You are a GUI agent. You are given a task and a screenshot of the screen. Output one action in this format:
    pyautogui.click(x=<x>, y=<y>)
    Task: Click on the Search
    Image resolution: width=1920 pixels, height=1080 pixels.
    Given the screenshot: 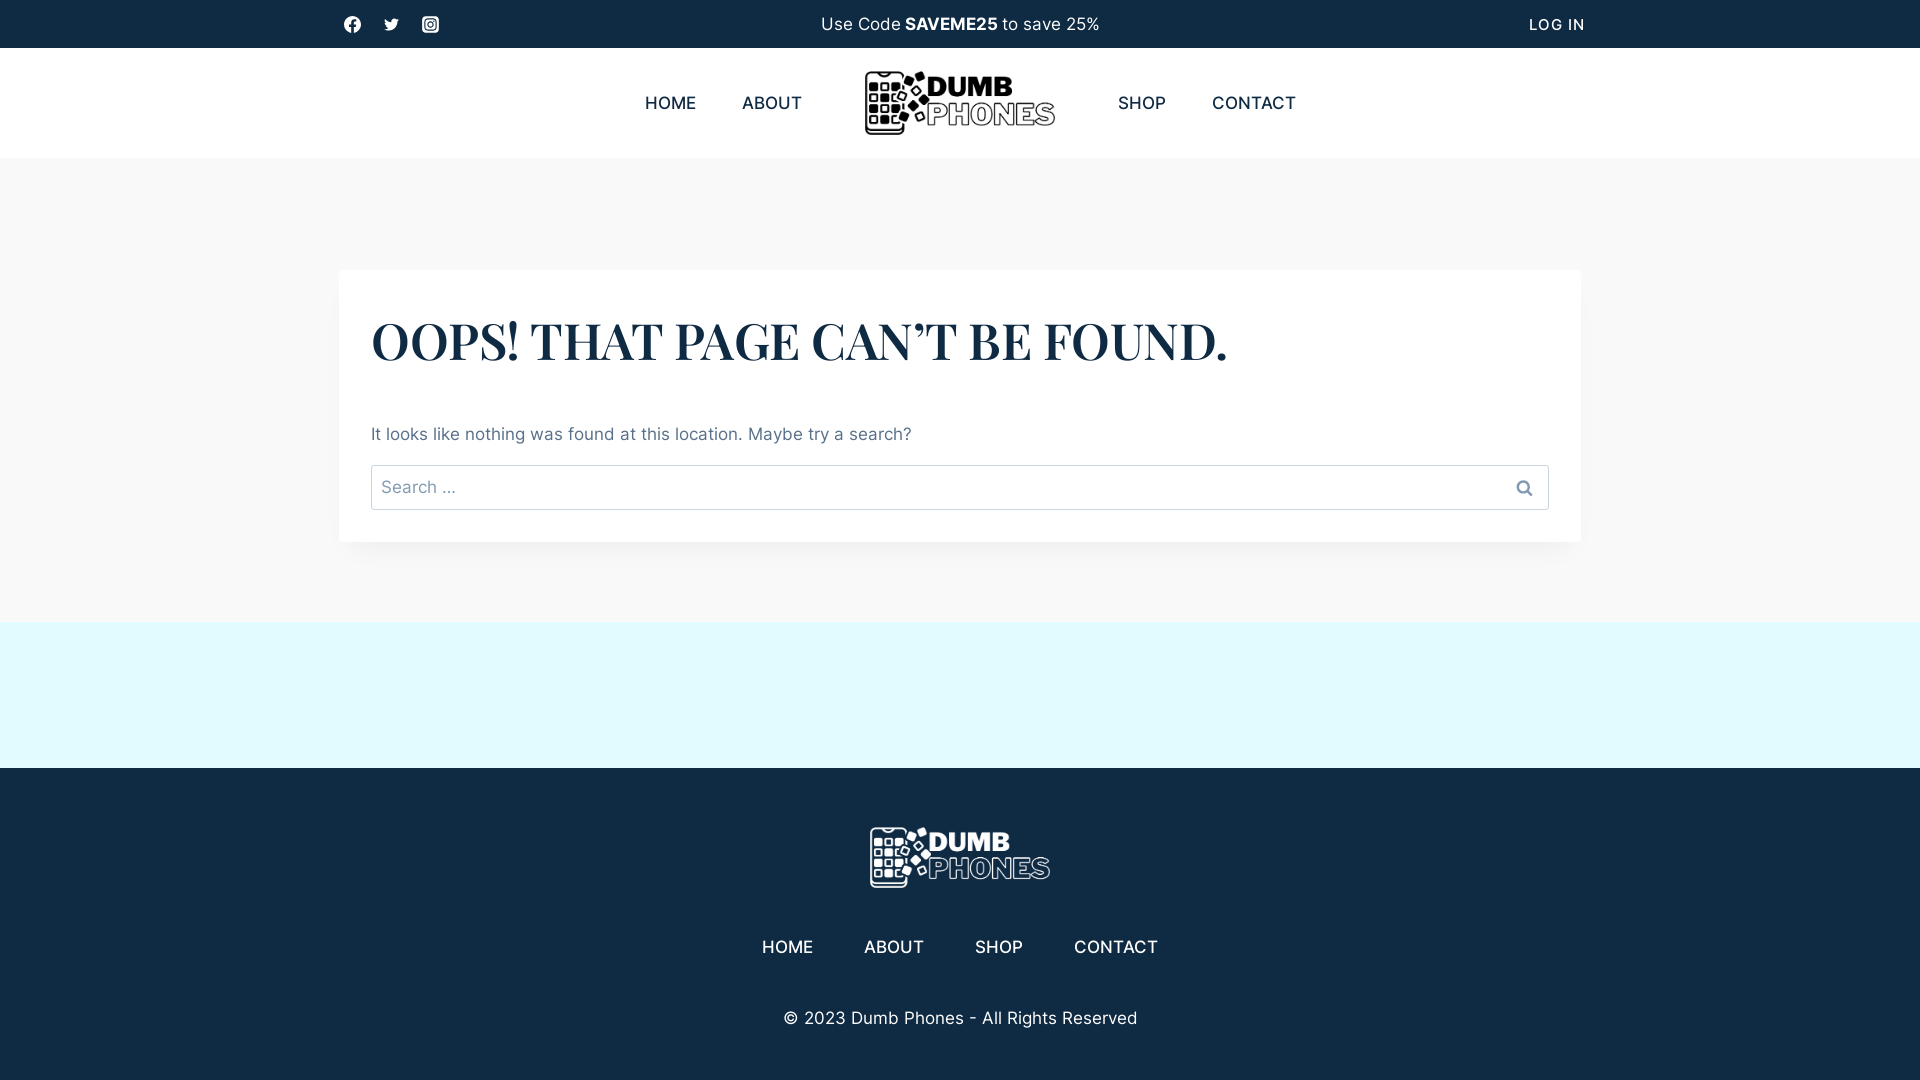 What is the action you would take?
    pyautogui.click(x=1524, y=486)
    